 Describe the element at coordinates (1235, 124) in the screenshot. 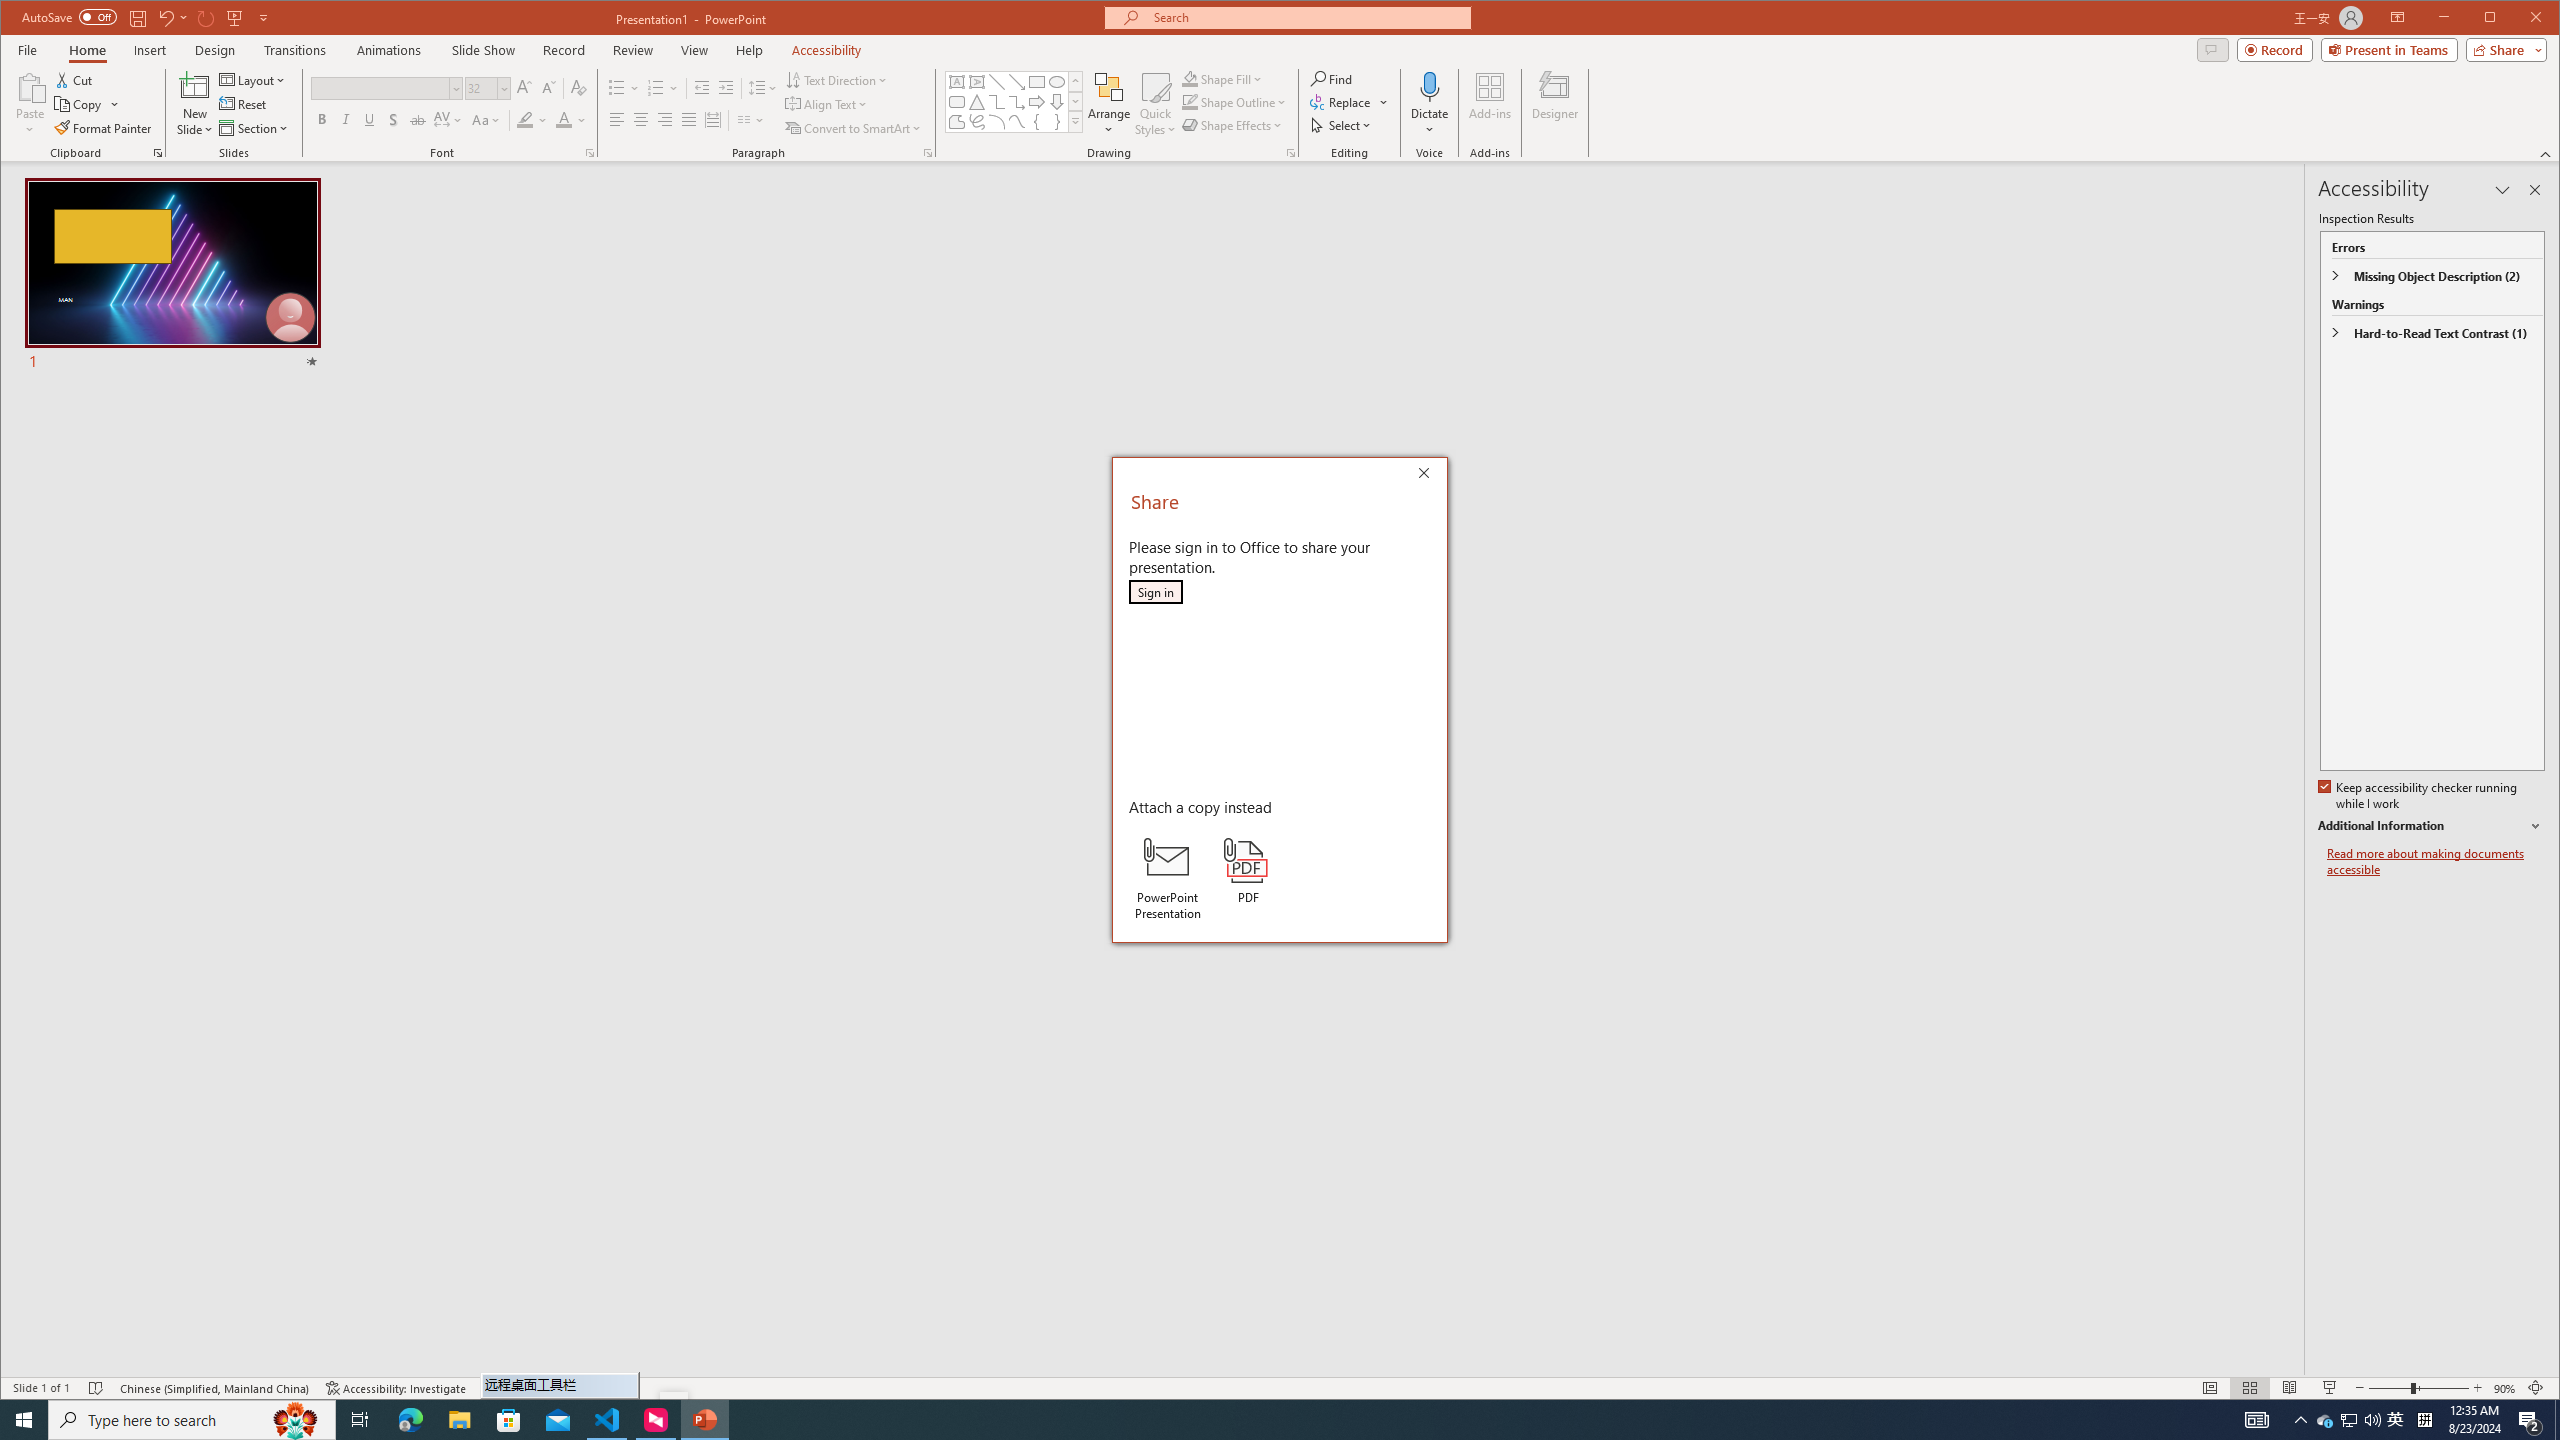

I see `Line` at that location.